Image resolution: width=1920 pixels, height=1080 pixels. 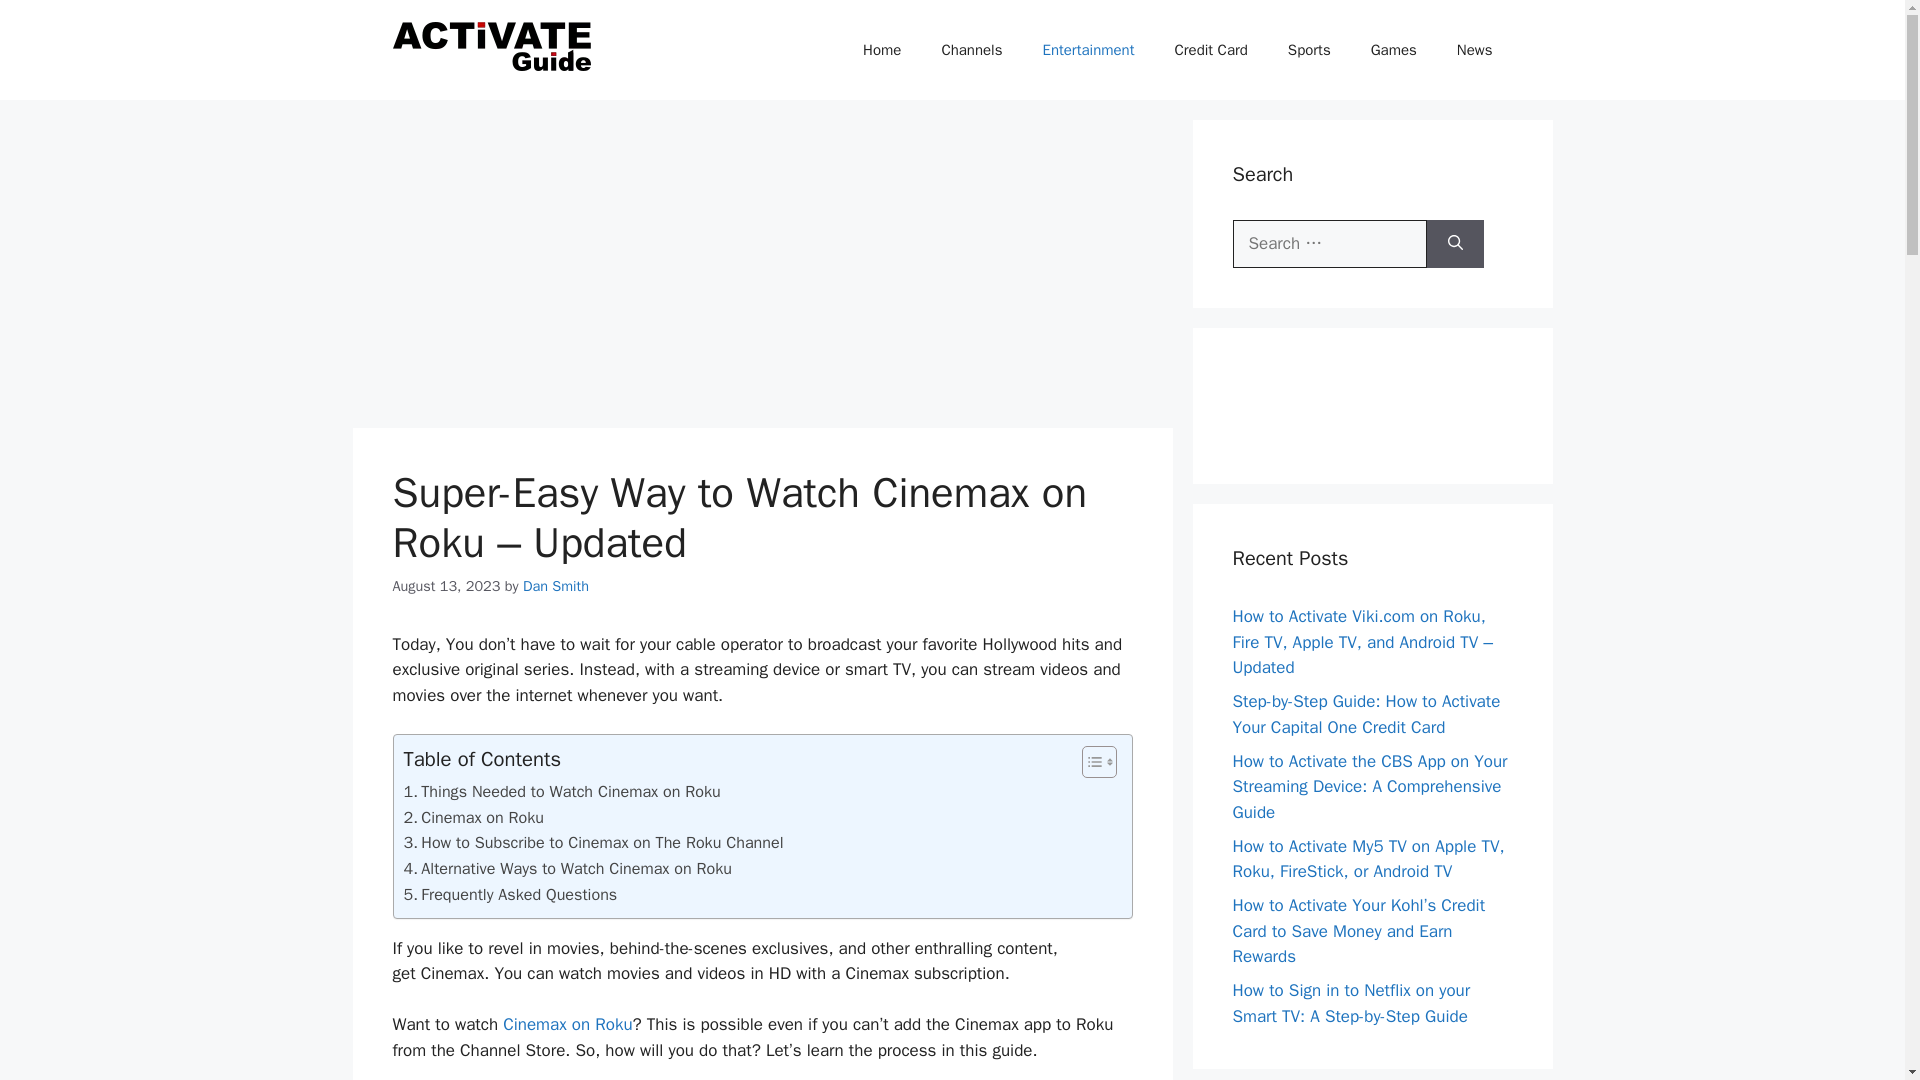 I want to click on Things Needed to Watch Cinemax on Roku, so click(x=562, y=791).